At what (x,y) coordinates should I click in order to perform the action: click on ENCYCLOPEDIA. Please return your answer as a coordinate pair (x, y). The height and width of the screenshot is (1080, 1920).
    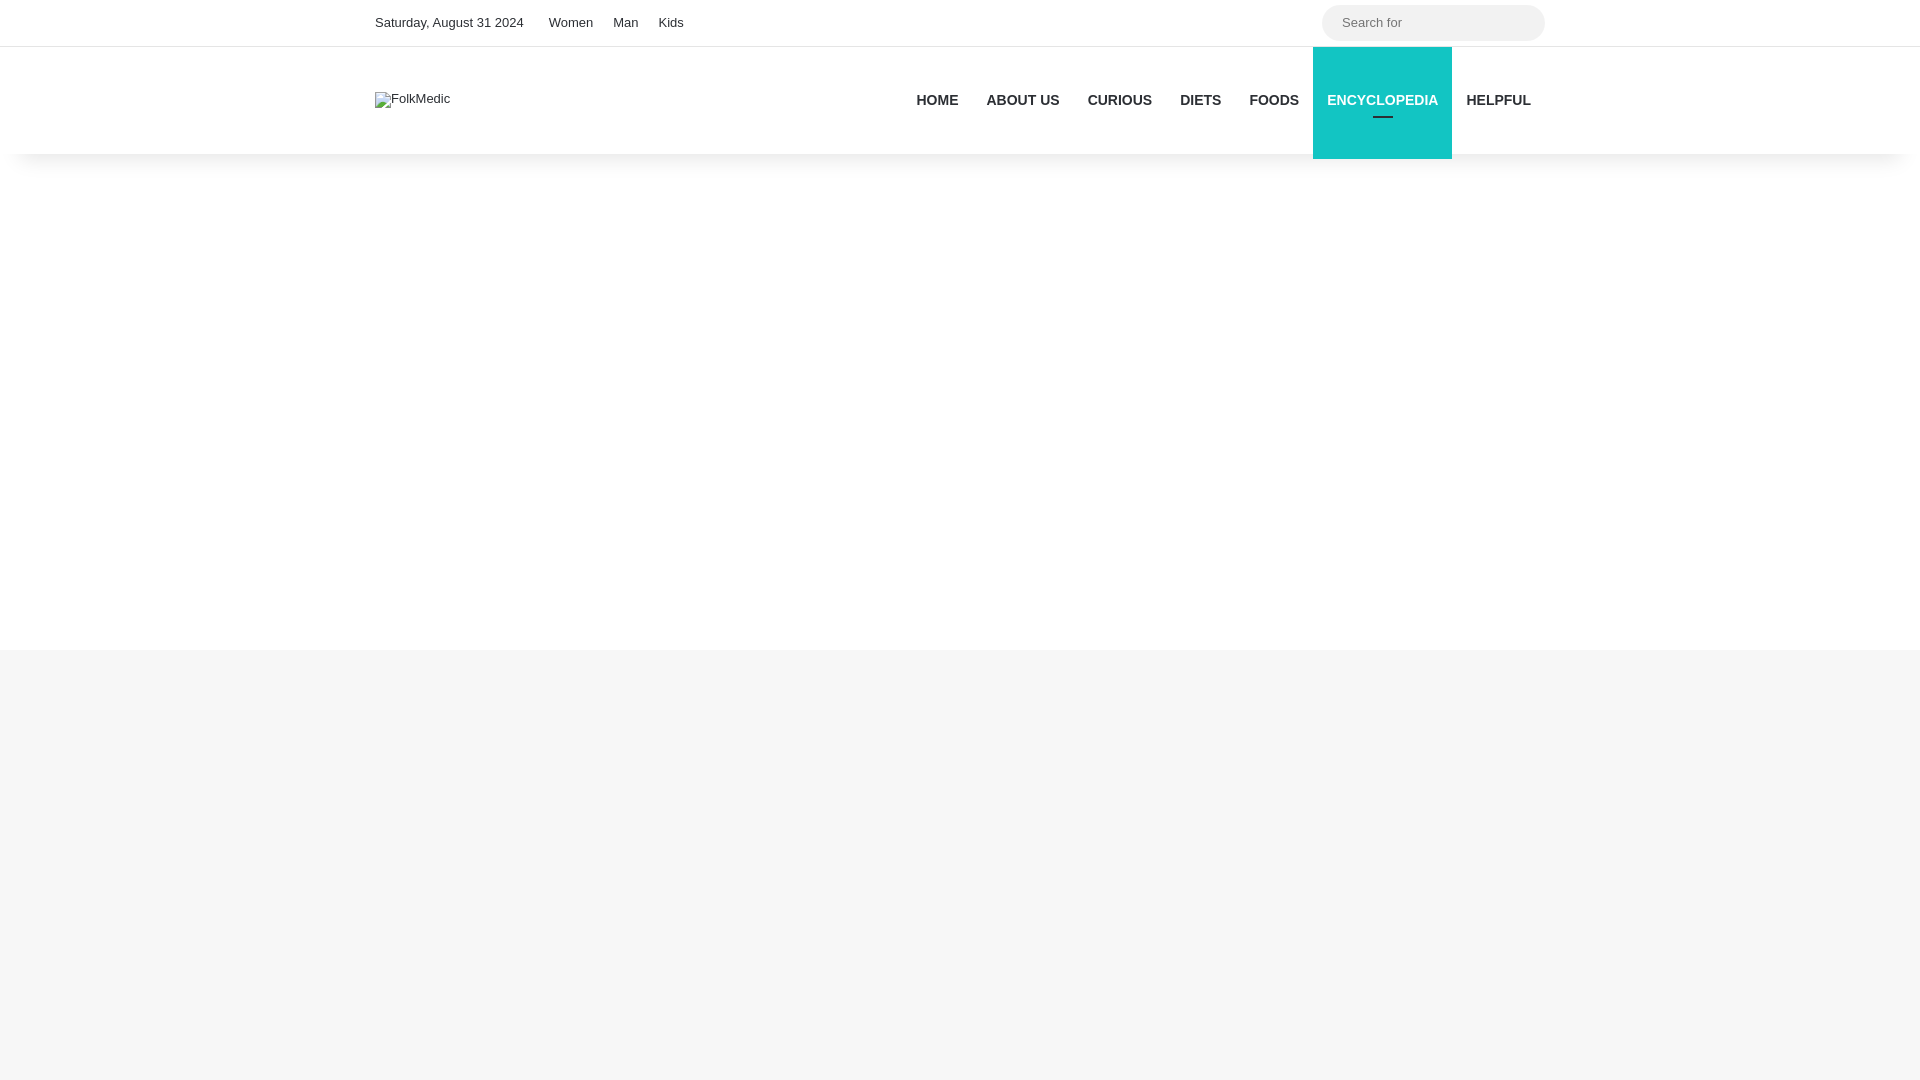
    Looking at the image, I should click on (1382, 100).